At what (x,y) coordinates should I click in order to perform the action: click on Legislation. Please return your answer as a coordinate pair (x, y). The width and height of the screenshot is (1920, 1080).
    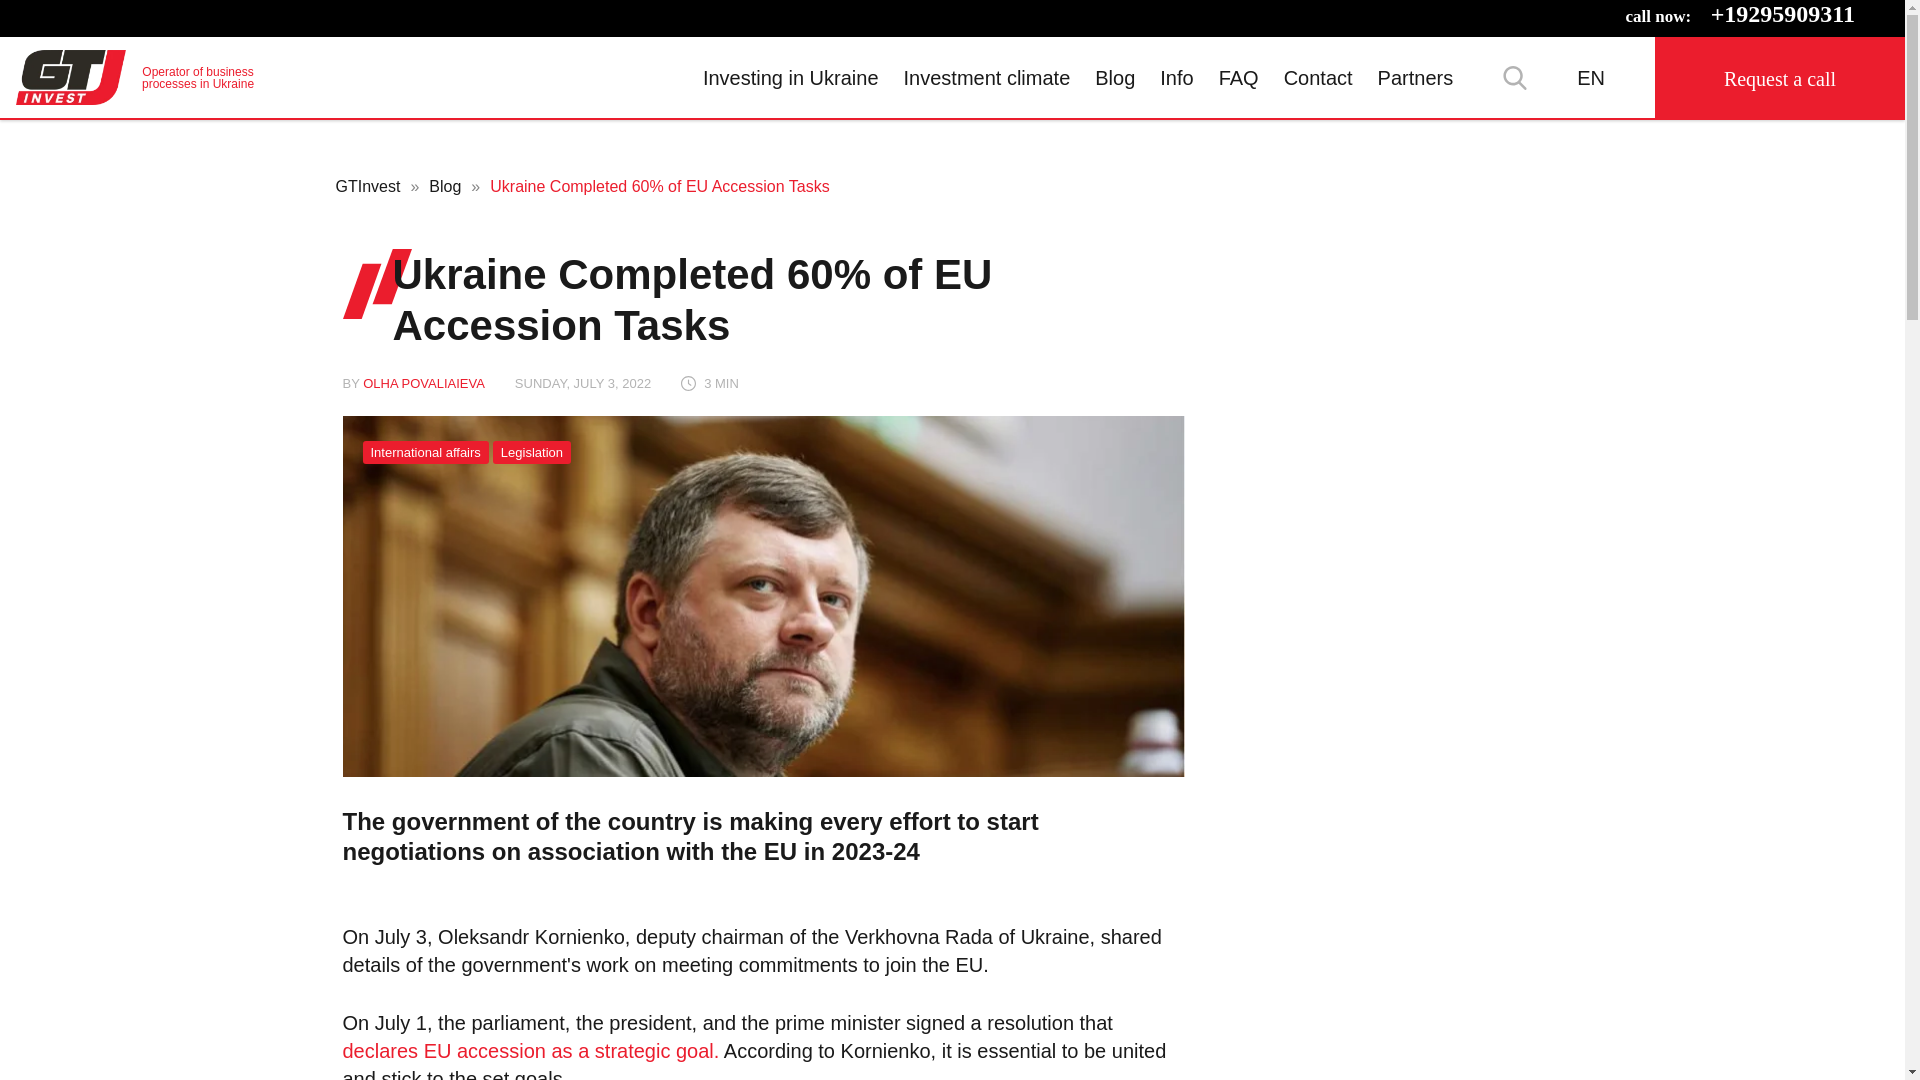
    Looking at the image, I should click on (532, 452).